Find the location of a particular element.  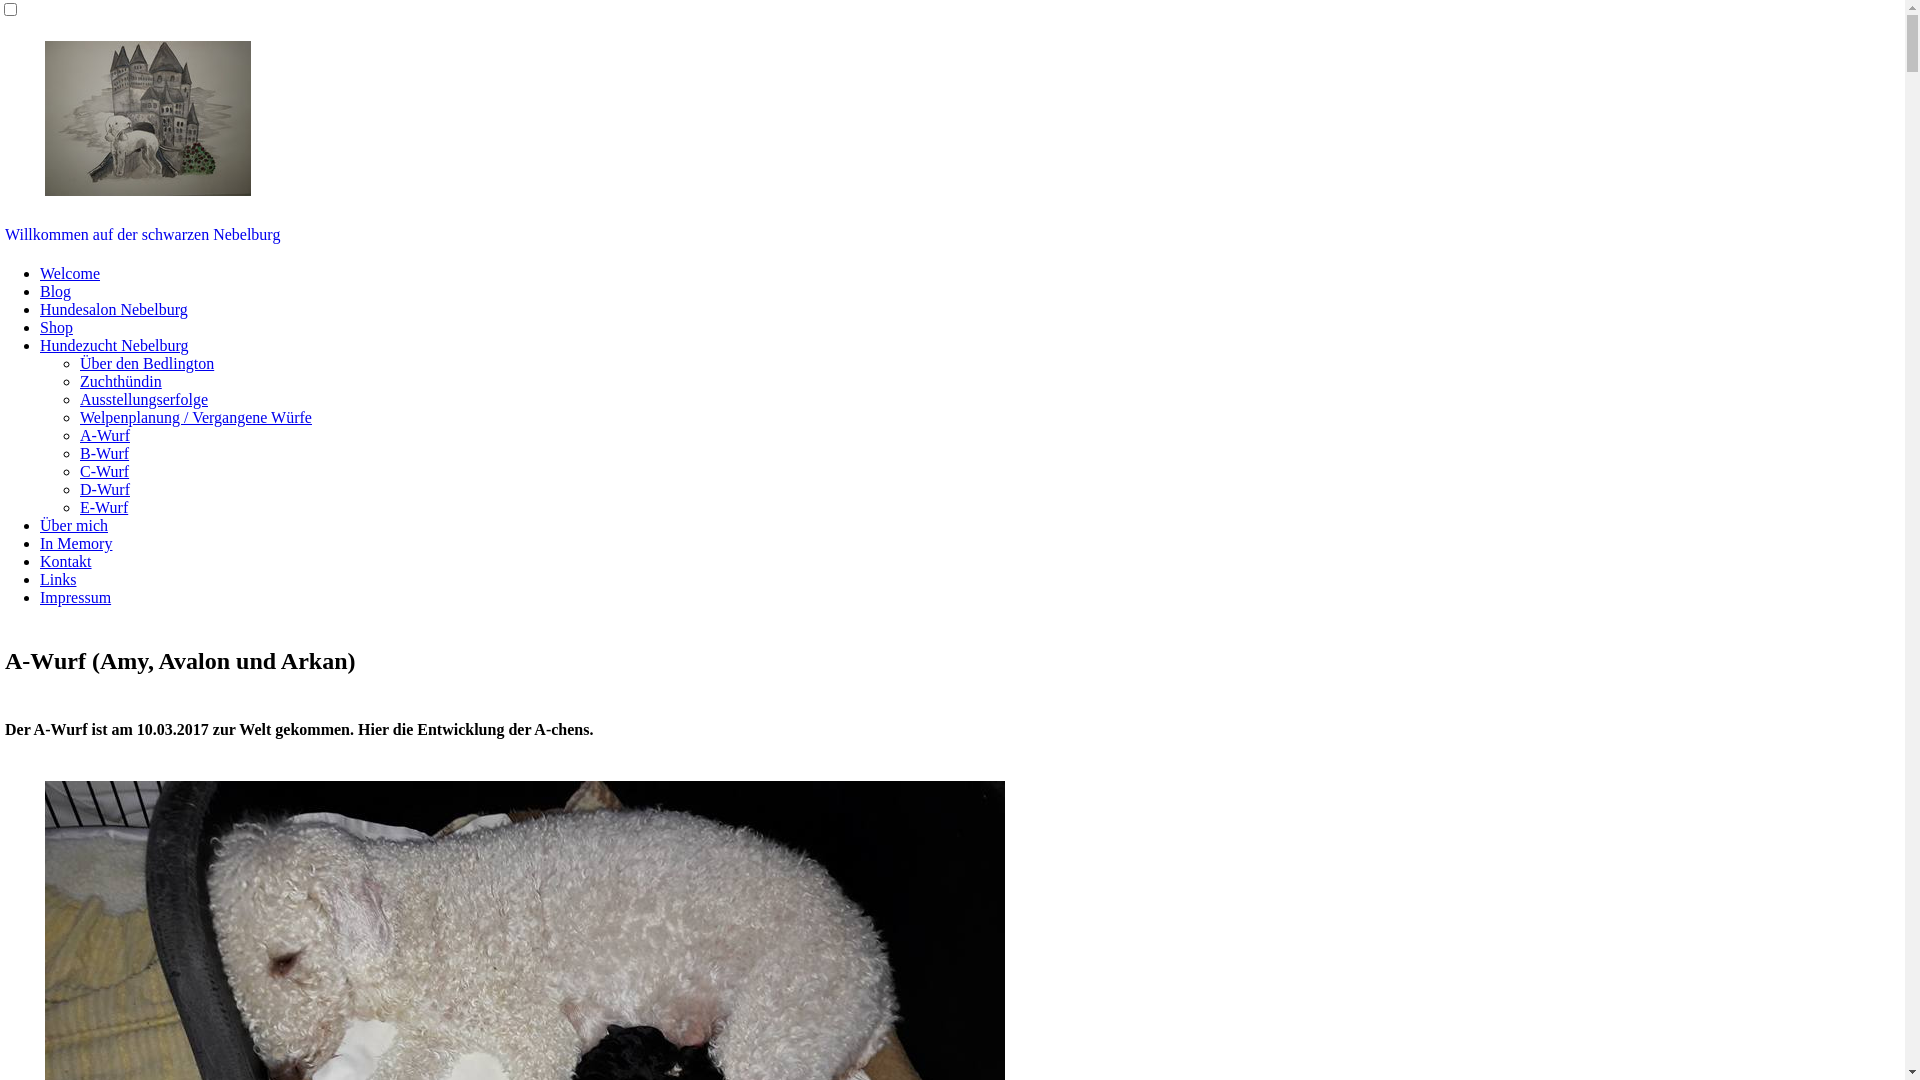

In Memory is located at coordinates (76, 544).